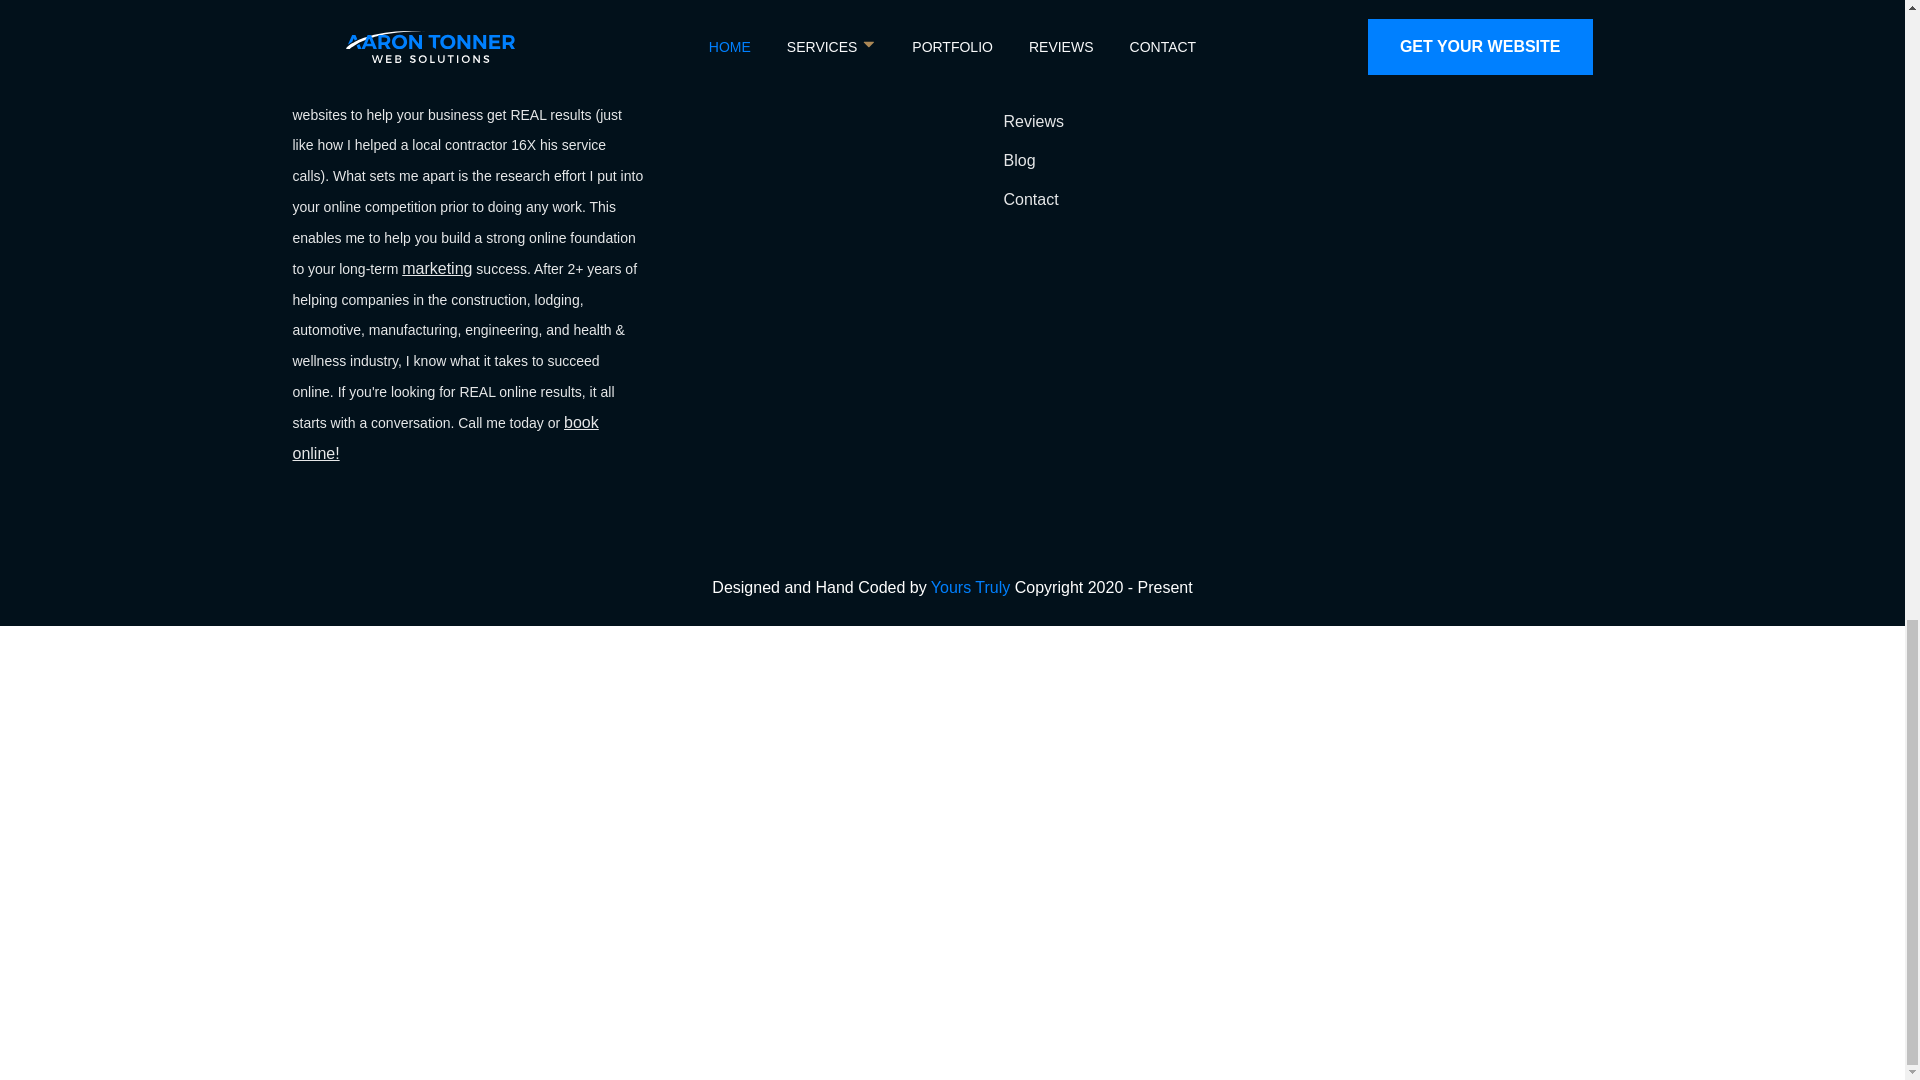 The width and height of the screenshot is (1920, 1080). Describe the element at coordinates (1025, 6) in the screenshot. I see `Home` at that location.